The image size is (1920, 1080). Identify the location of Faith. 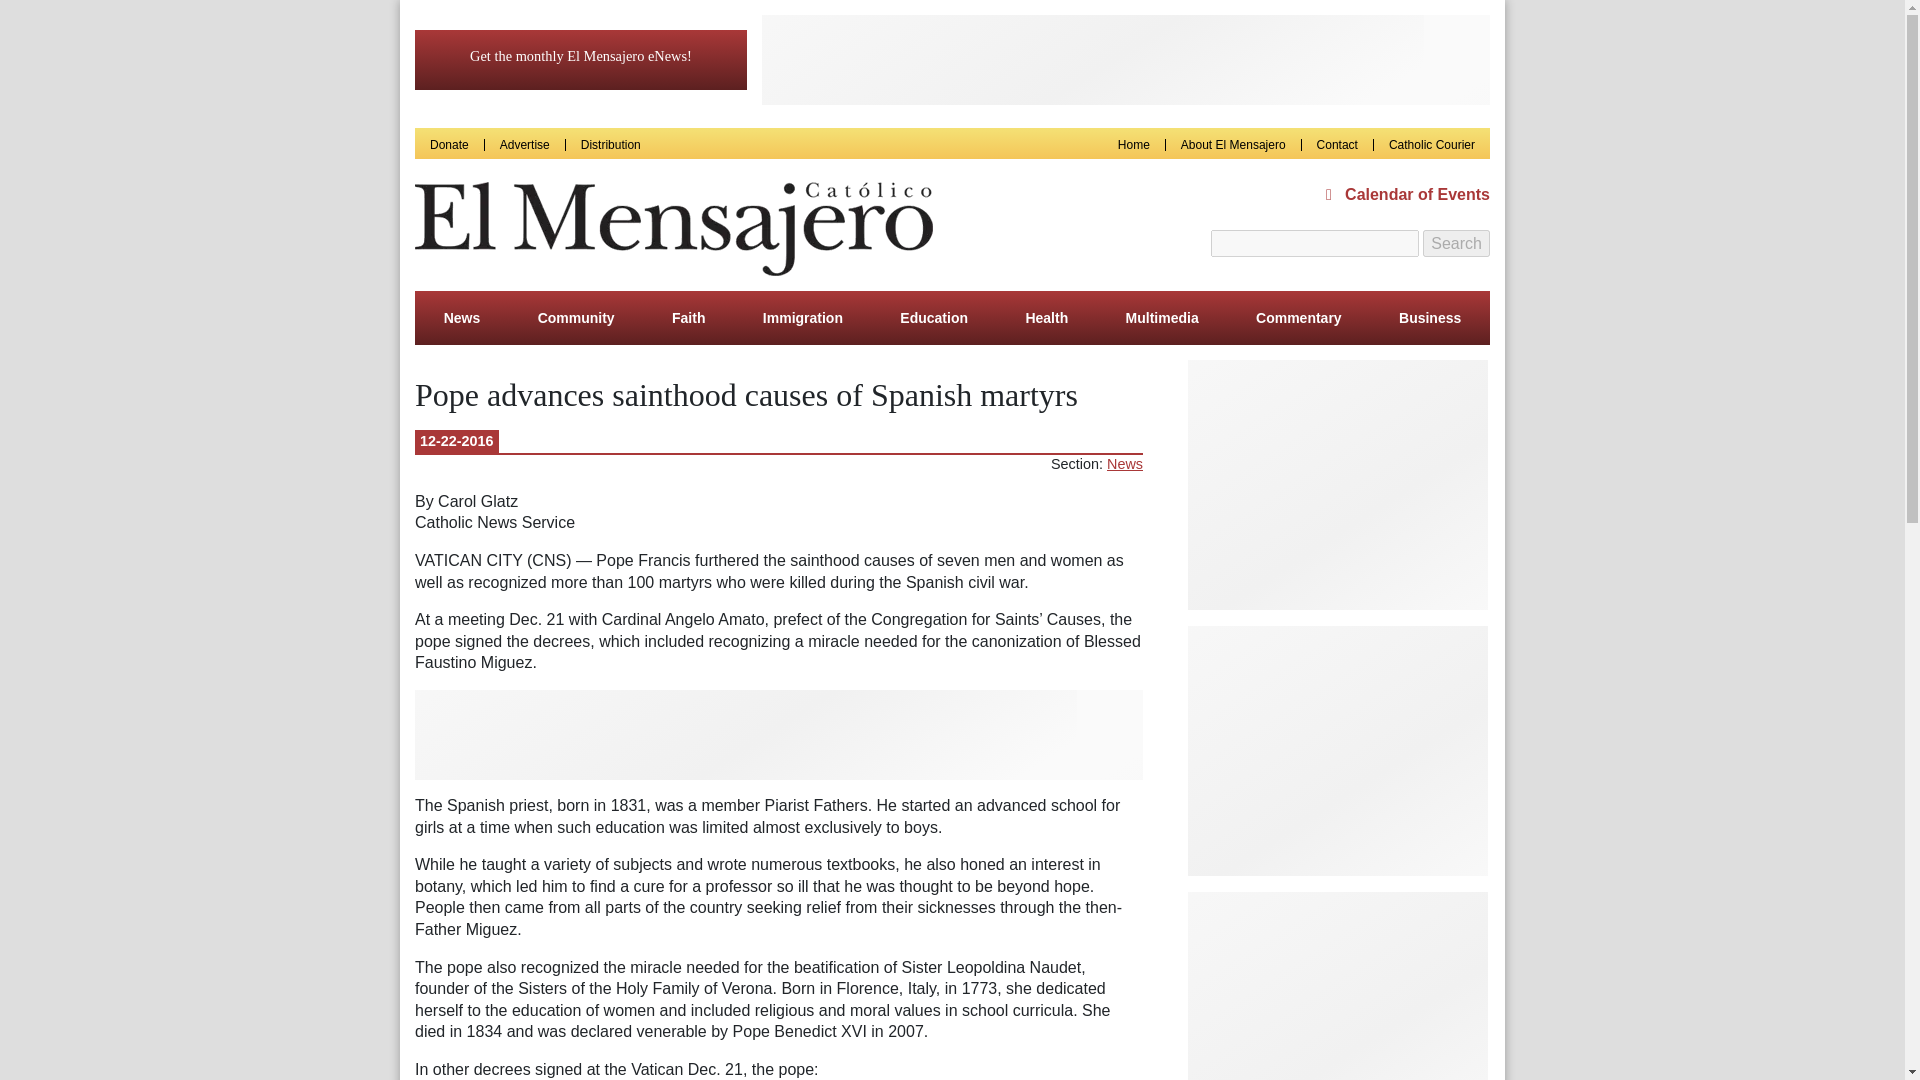
(688, 317).